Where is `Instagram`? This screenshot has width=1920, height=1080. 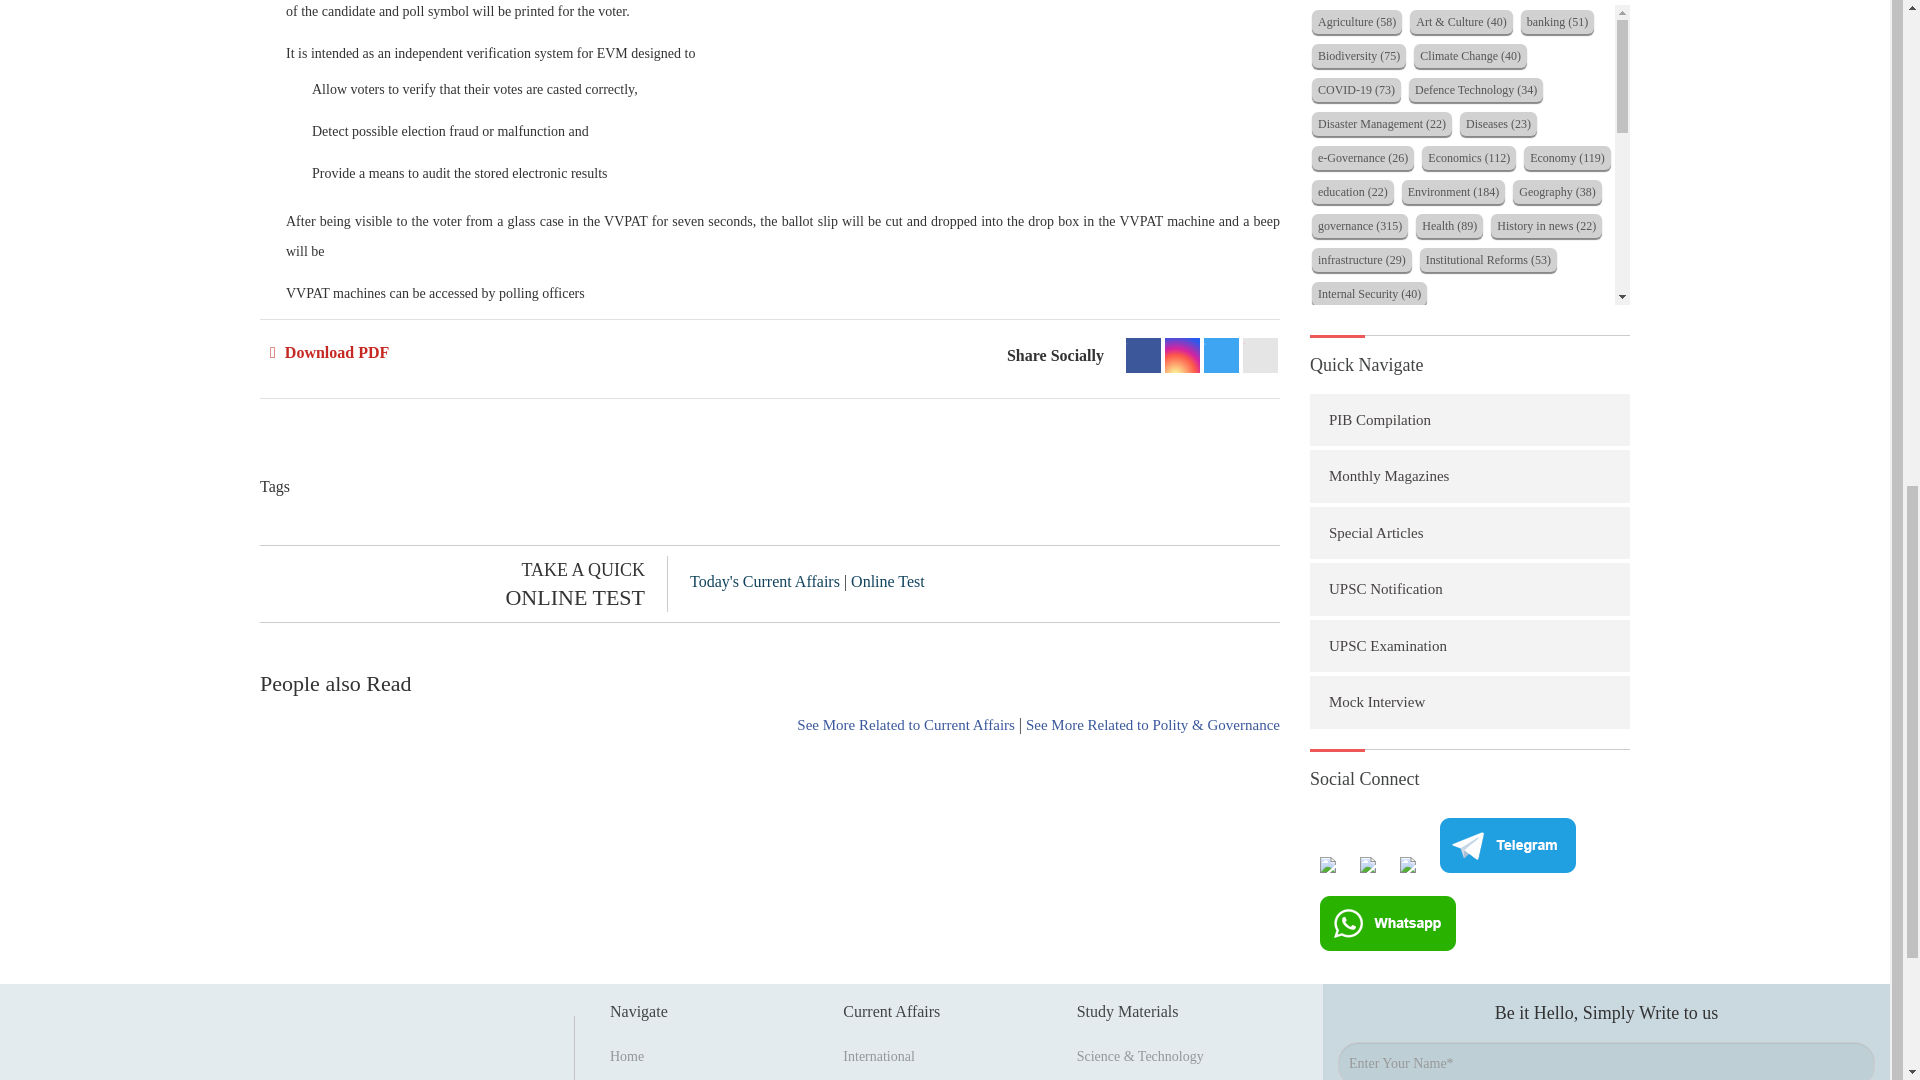
Instagram is located at coordinates (1182, 355).